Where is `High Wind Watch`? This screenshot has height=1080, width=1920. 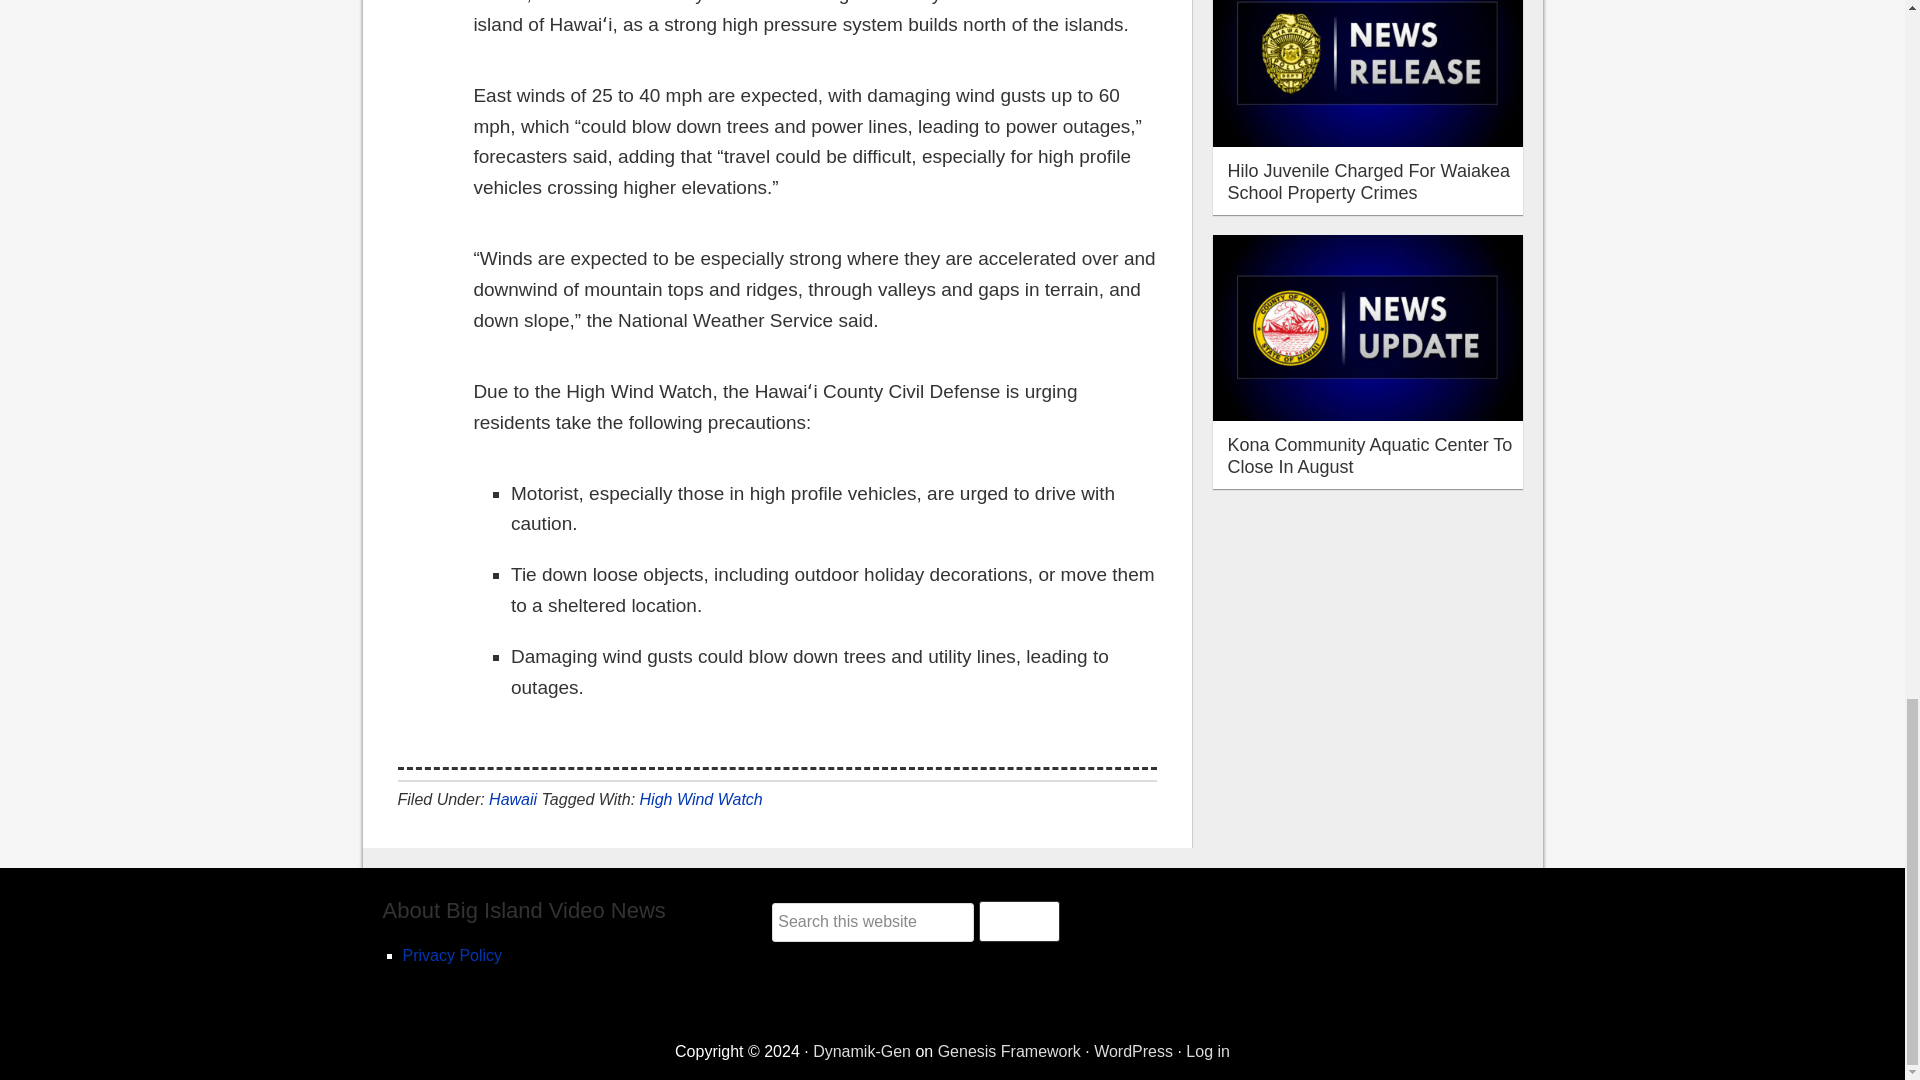
High Wind Watch is located at coordinates (700, 798).